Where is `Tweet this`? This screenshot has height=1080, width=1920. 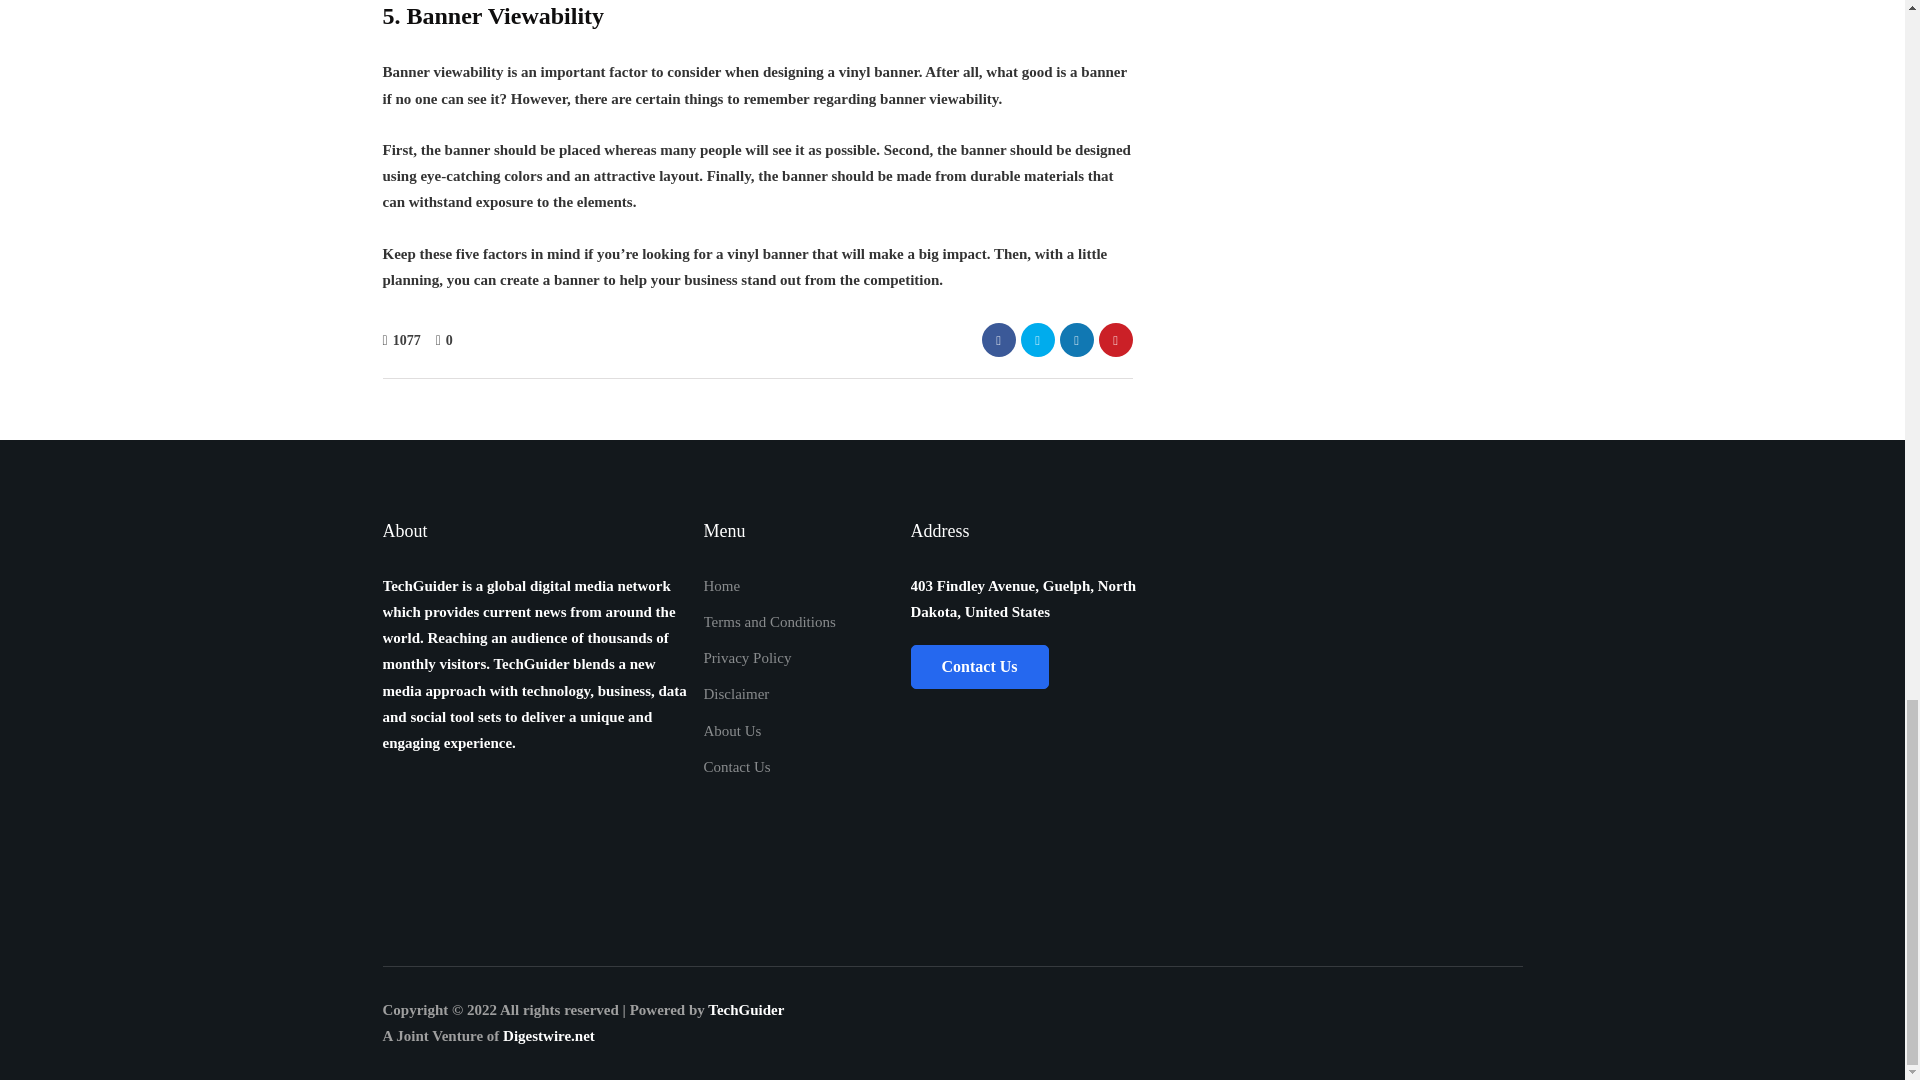 Tweet this is located at coordinates (1036, 340).